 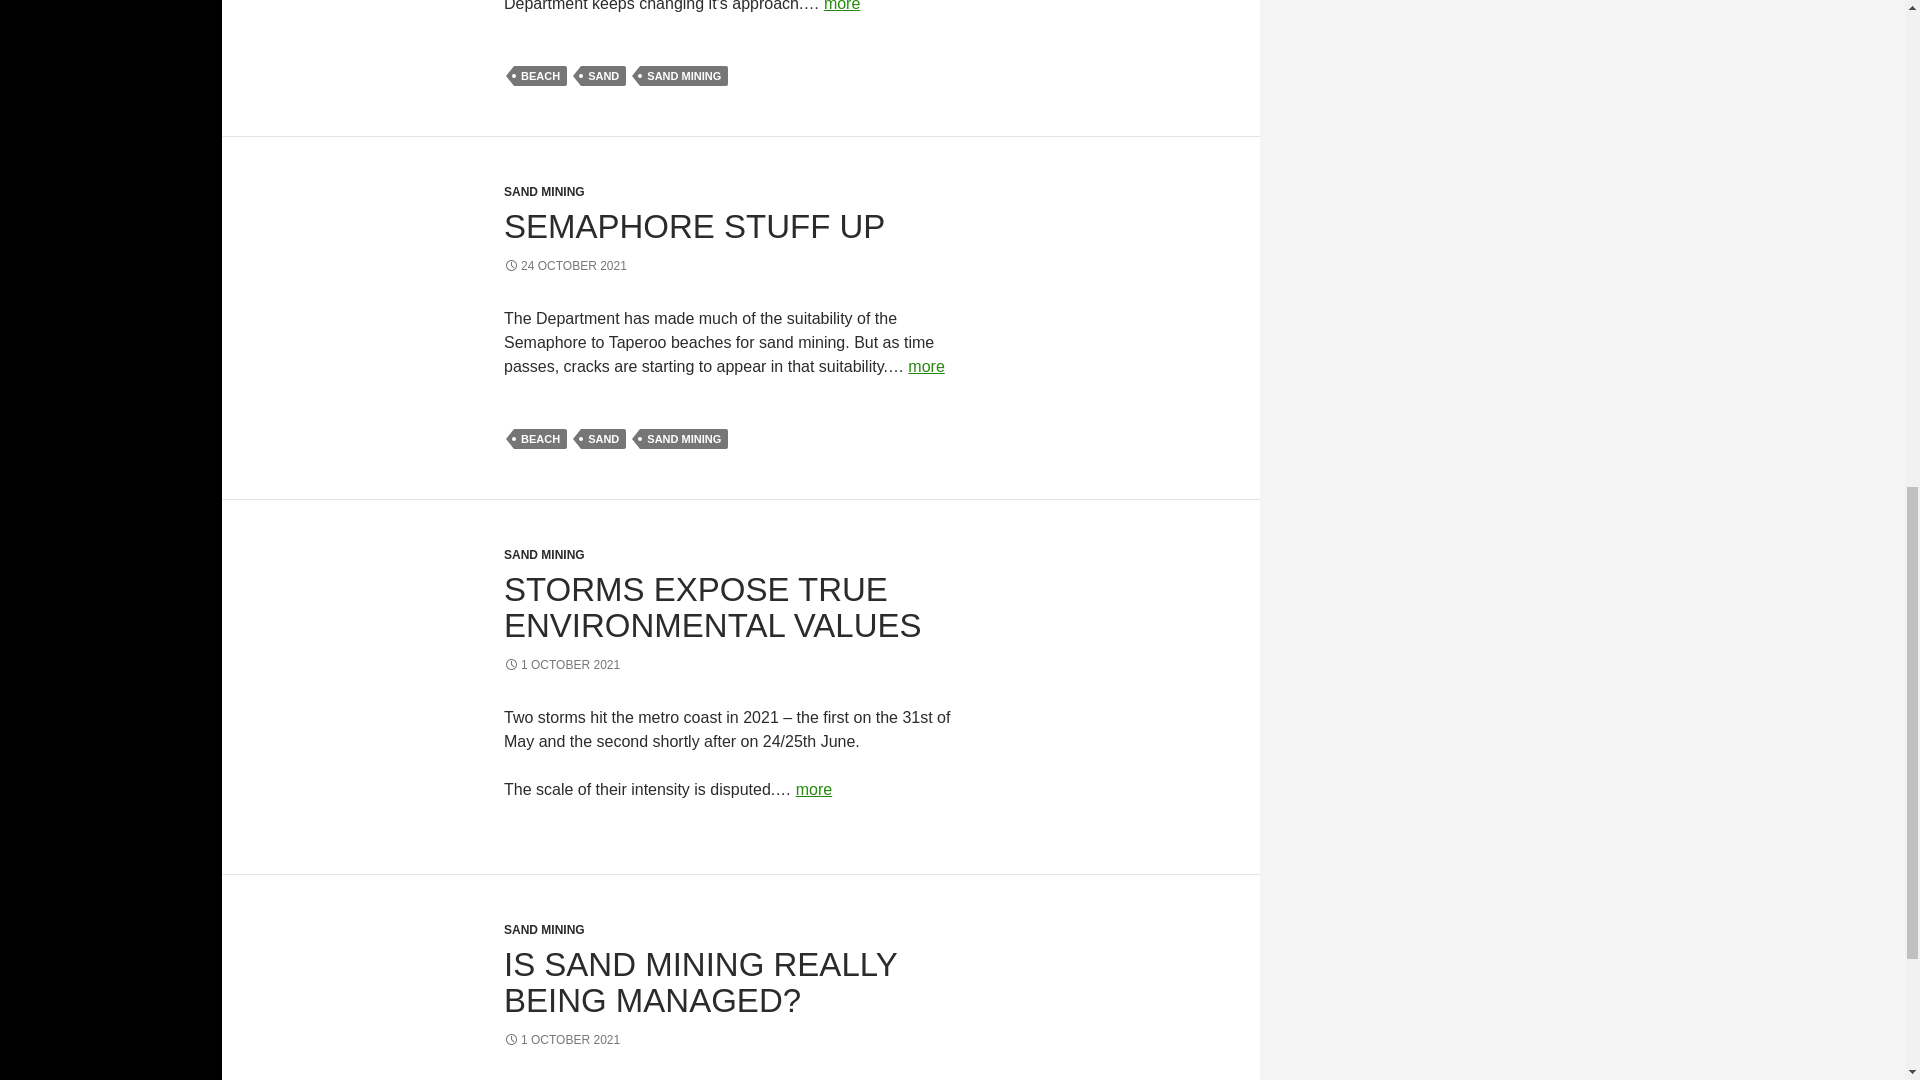 What do you see at coordinates (683, 76) in the screenshot?
I see `SAND MINING` at bounding box center [683, 76].